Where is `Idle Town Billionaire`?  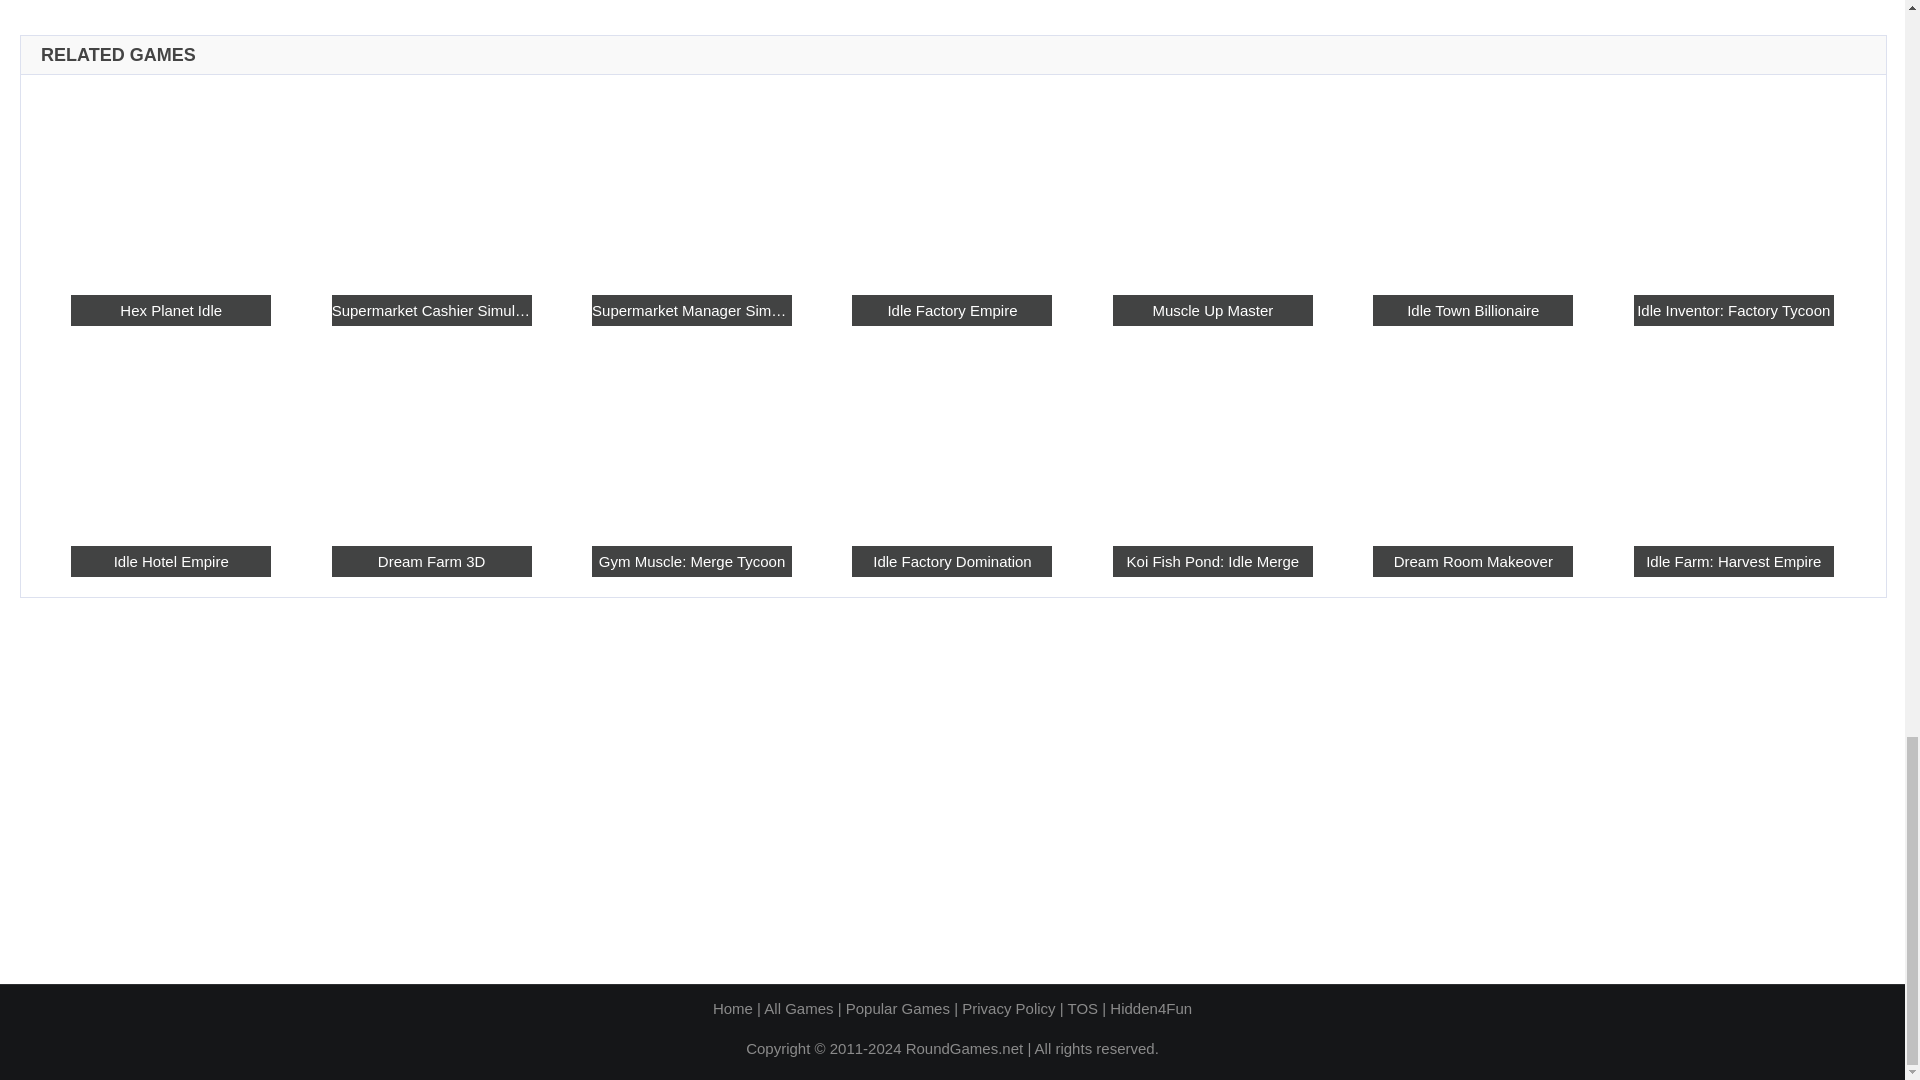
Idle Town Billionaire is located at coordinates (1472, 310).